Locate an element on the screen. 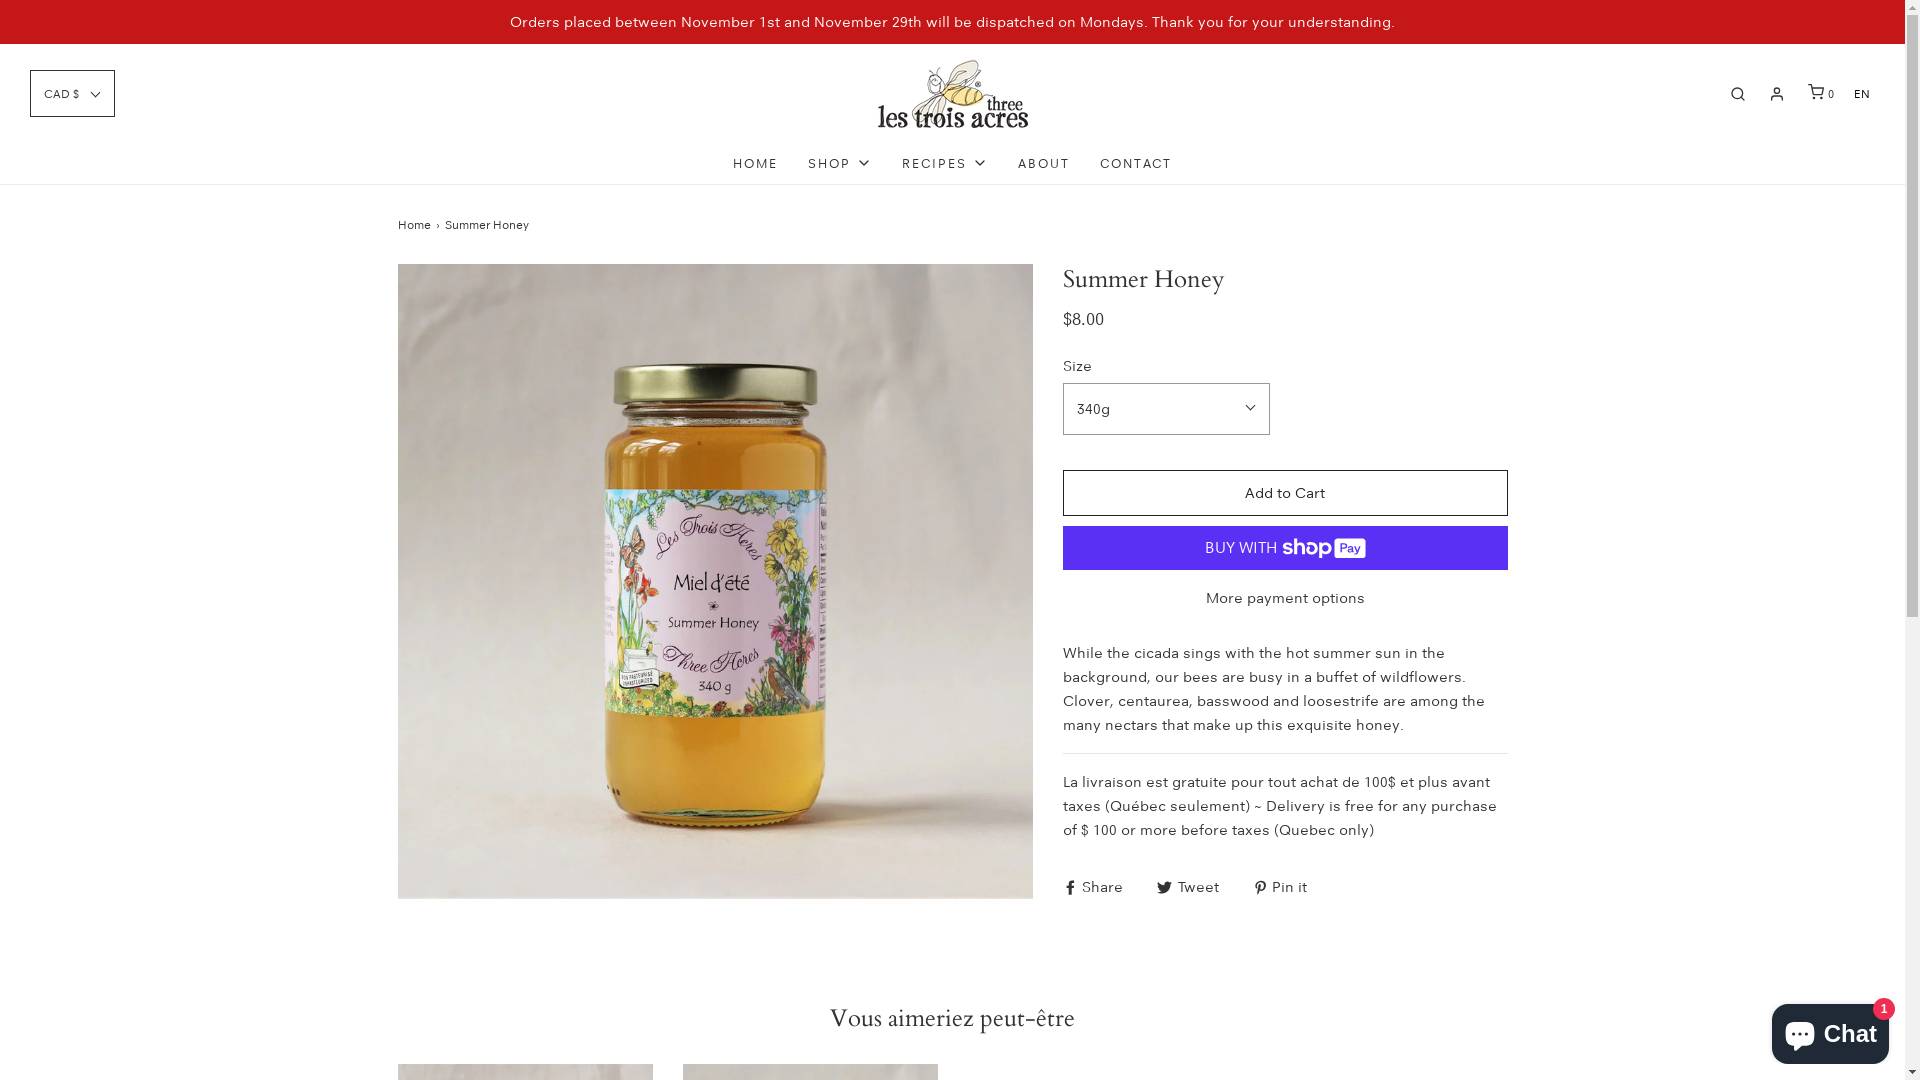 The height and width of the screenshot is (1080, 1920). CAD $ is located at coordinates (72, 94).